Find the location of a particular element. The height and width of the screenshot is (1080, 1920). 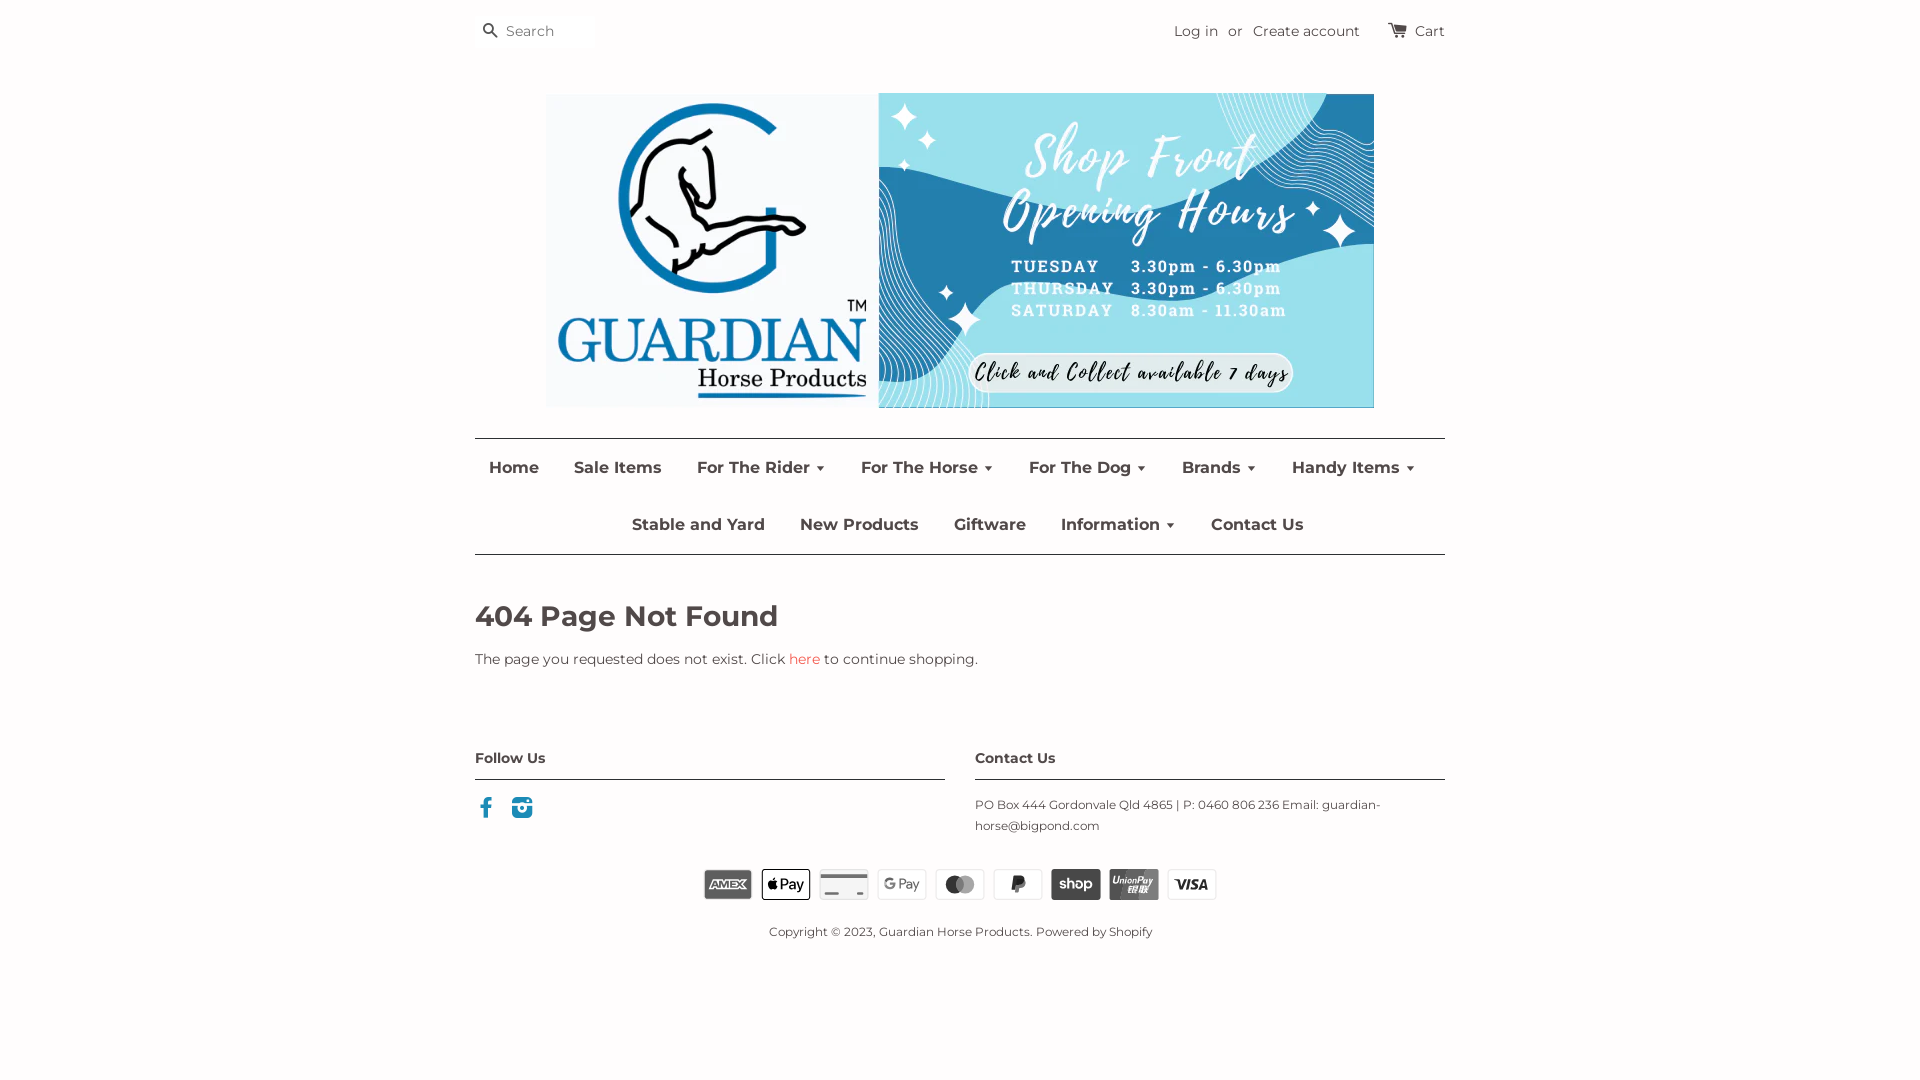

Contact Us is located at coordinates (1250, 524).